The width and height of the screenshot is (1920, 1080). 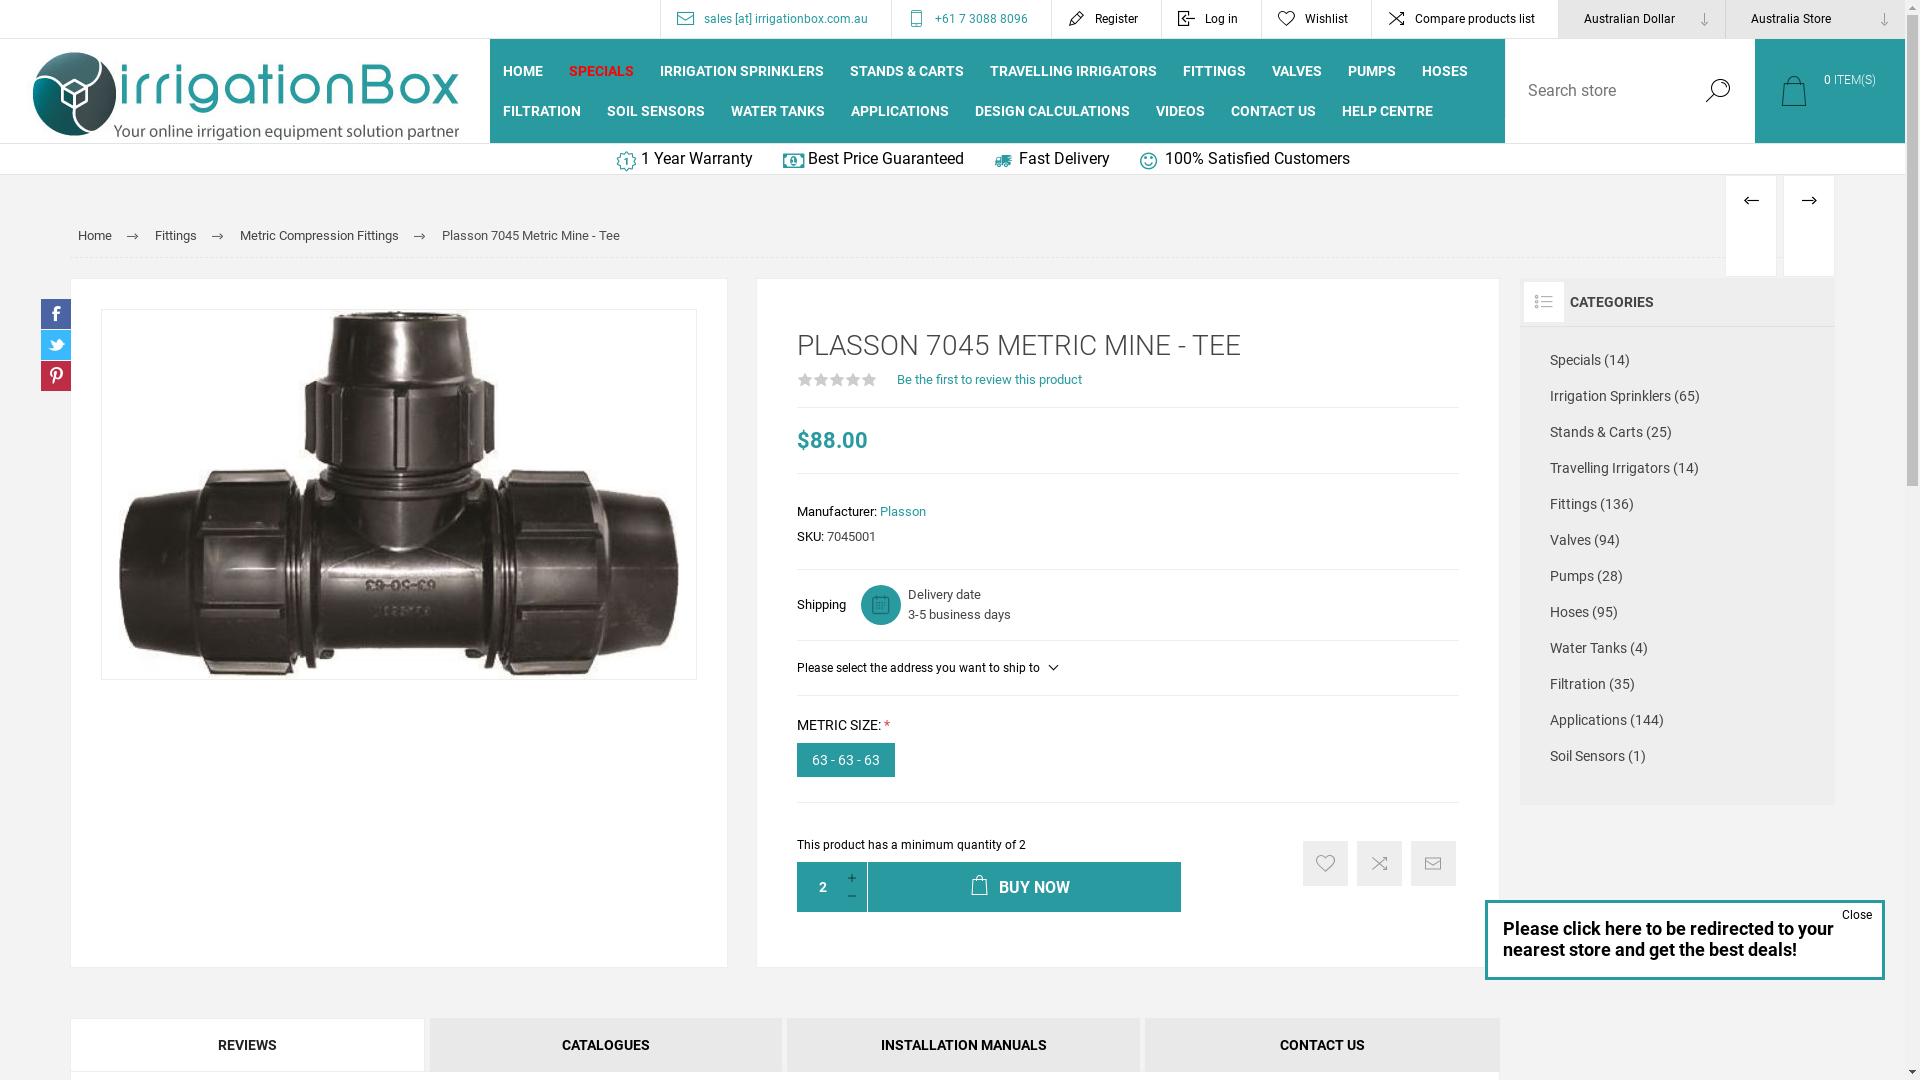 What do you see at coordinates (522, 71) in the screenshot?
I see `HOME` at bounding box center [522, 71].